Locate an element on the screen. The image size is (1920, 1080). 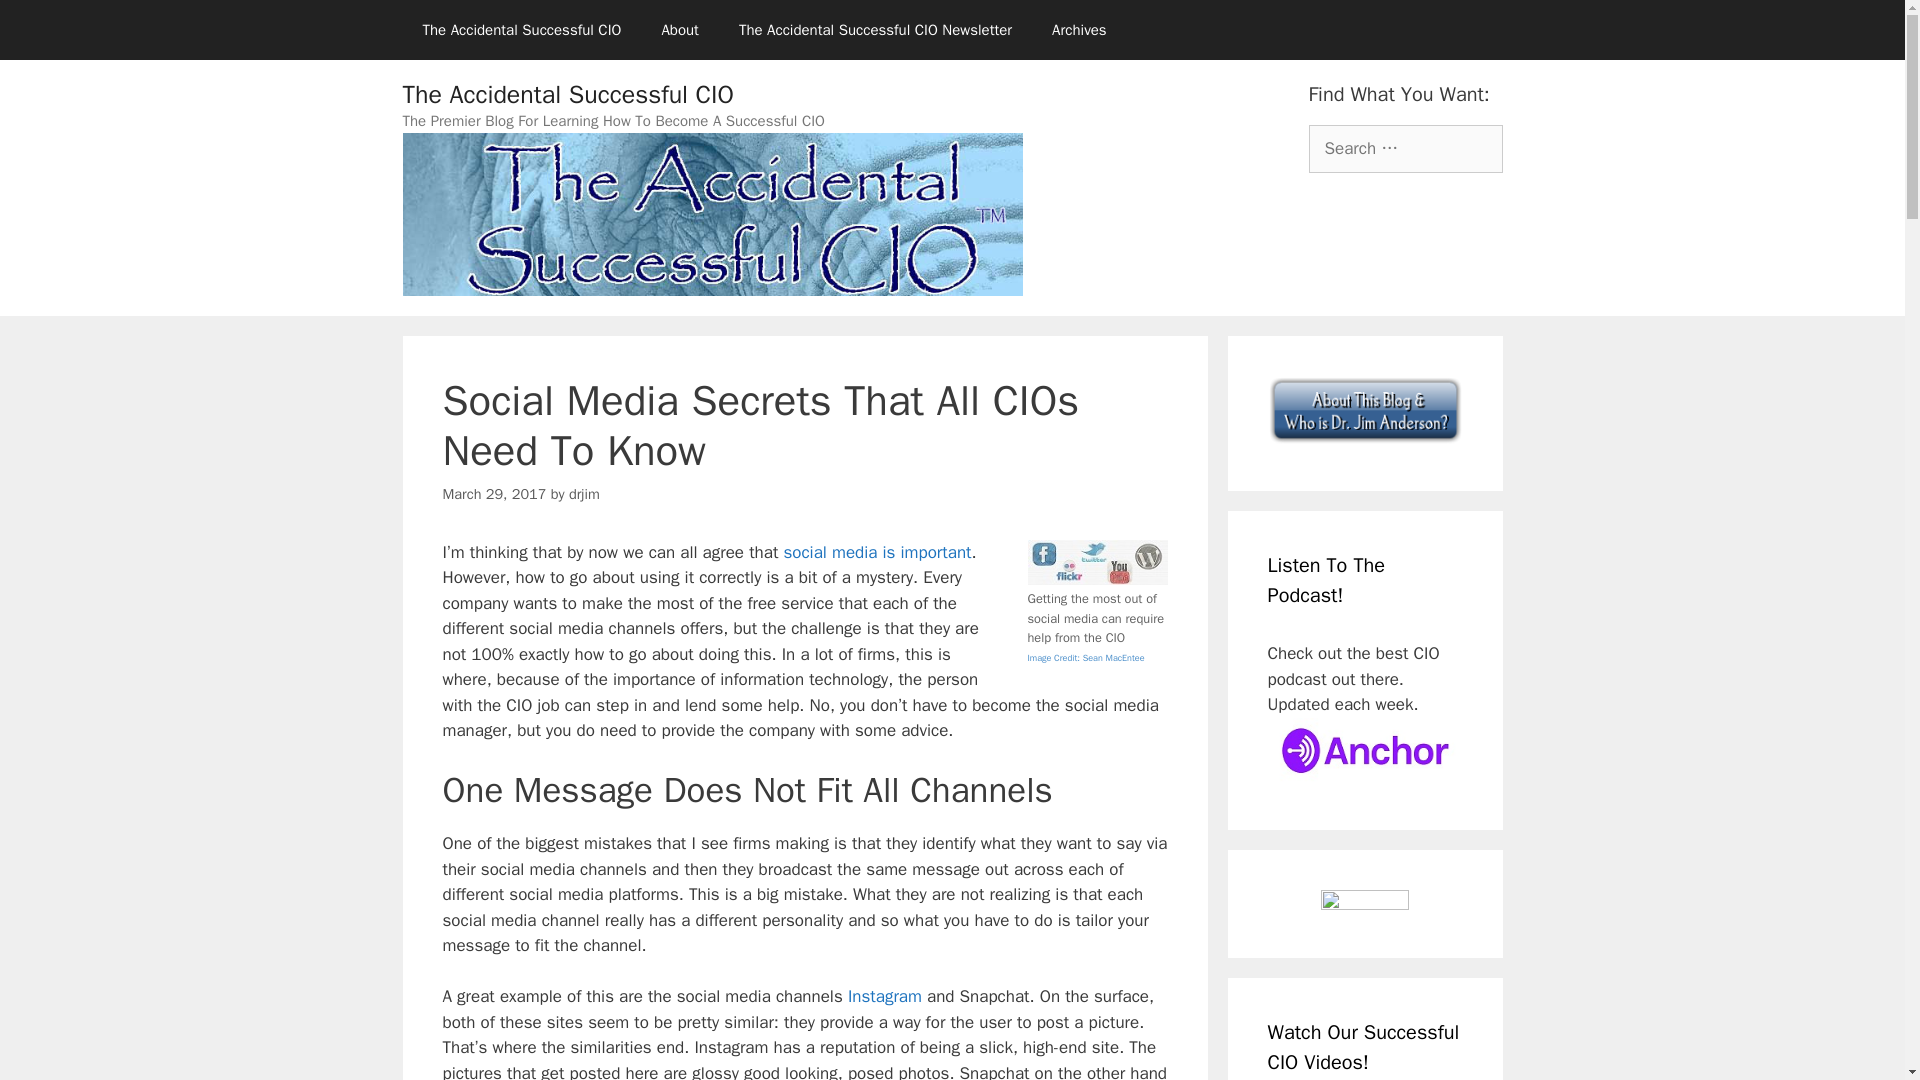
Image Credit: Sean MacEntee is located at coordinates (1086, 657).